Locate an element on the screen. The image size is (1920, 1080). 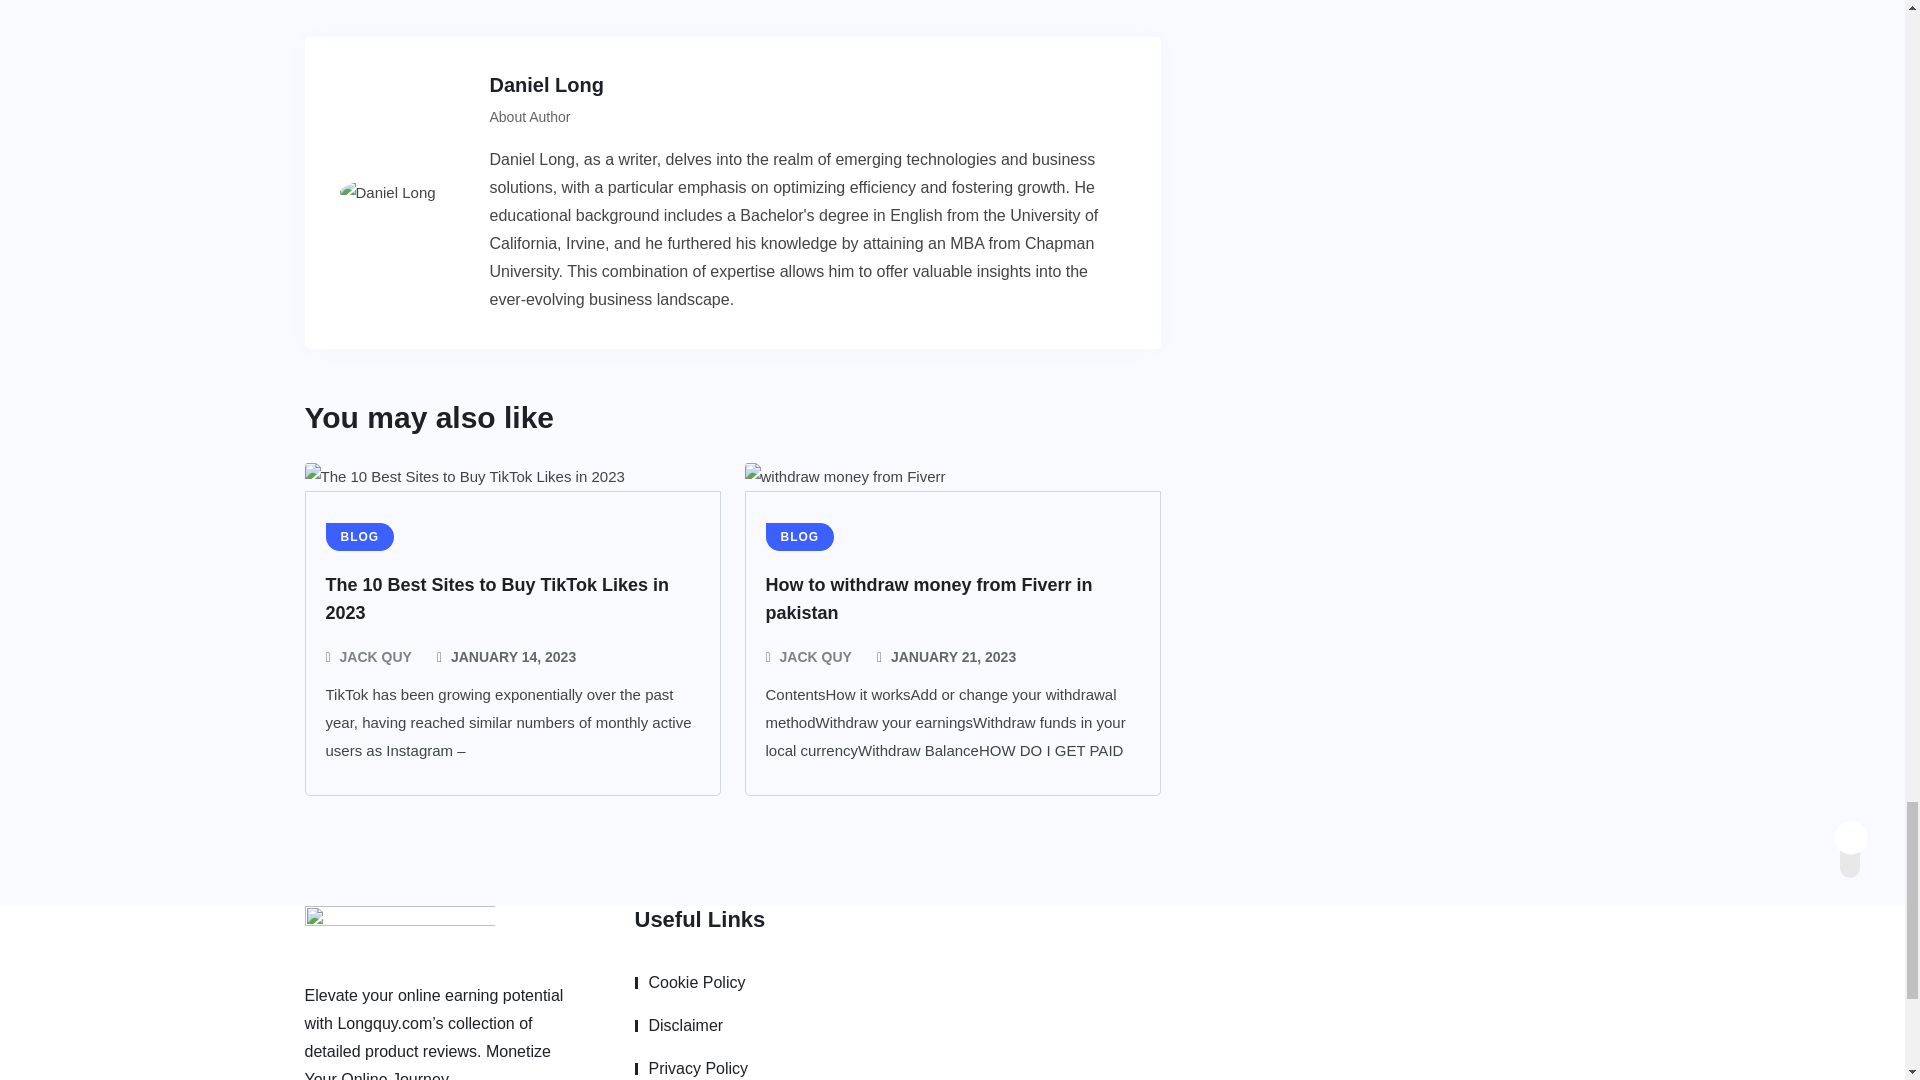
How to withdraw money from Fiverr in pakistan 12 is located at coordinates (844, 477).